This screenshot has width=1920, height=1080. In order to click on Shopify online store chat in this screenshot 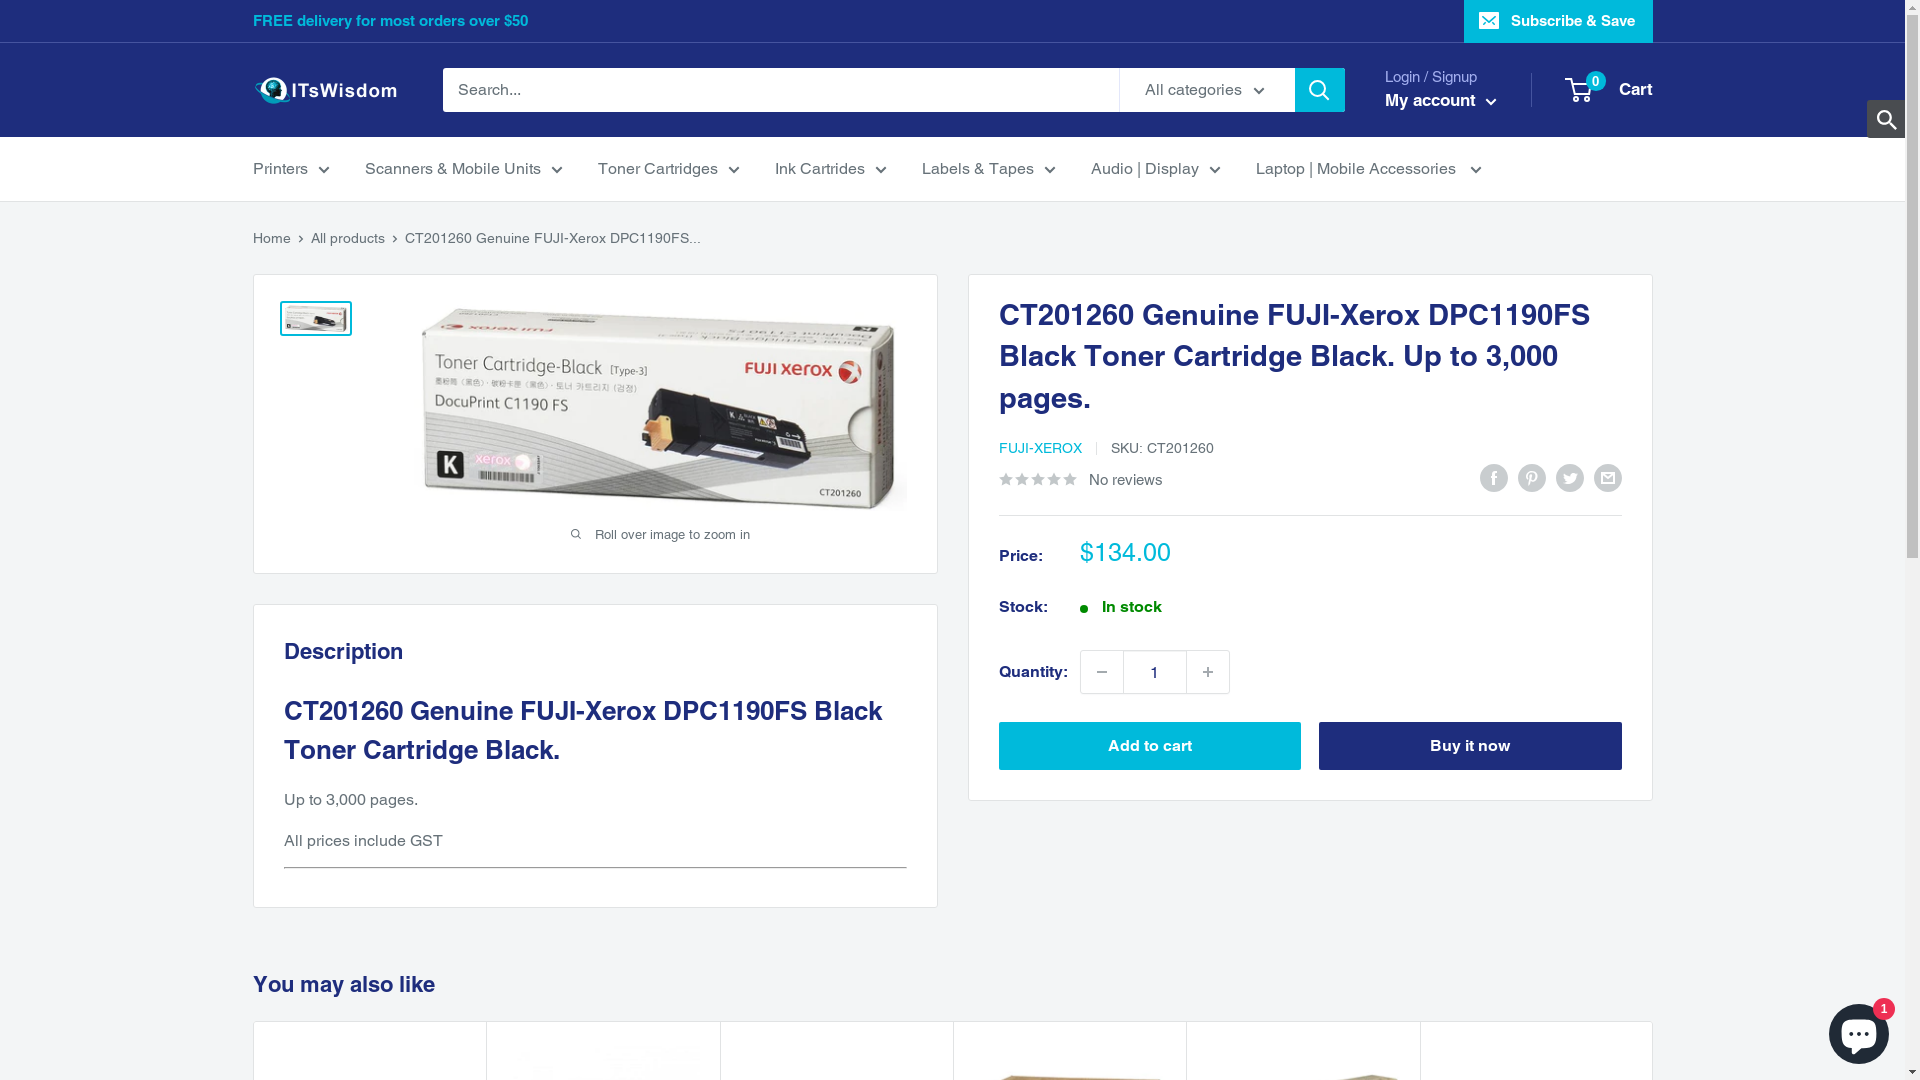, I will do `click(1859, 1030)`.